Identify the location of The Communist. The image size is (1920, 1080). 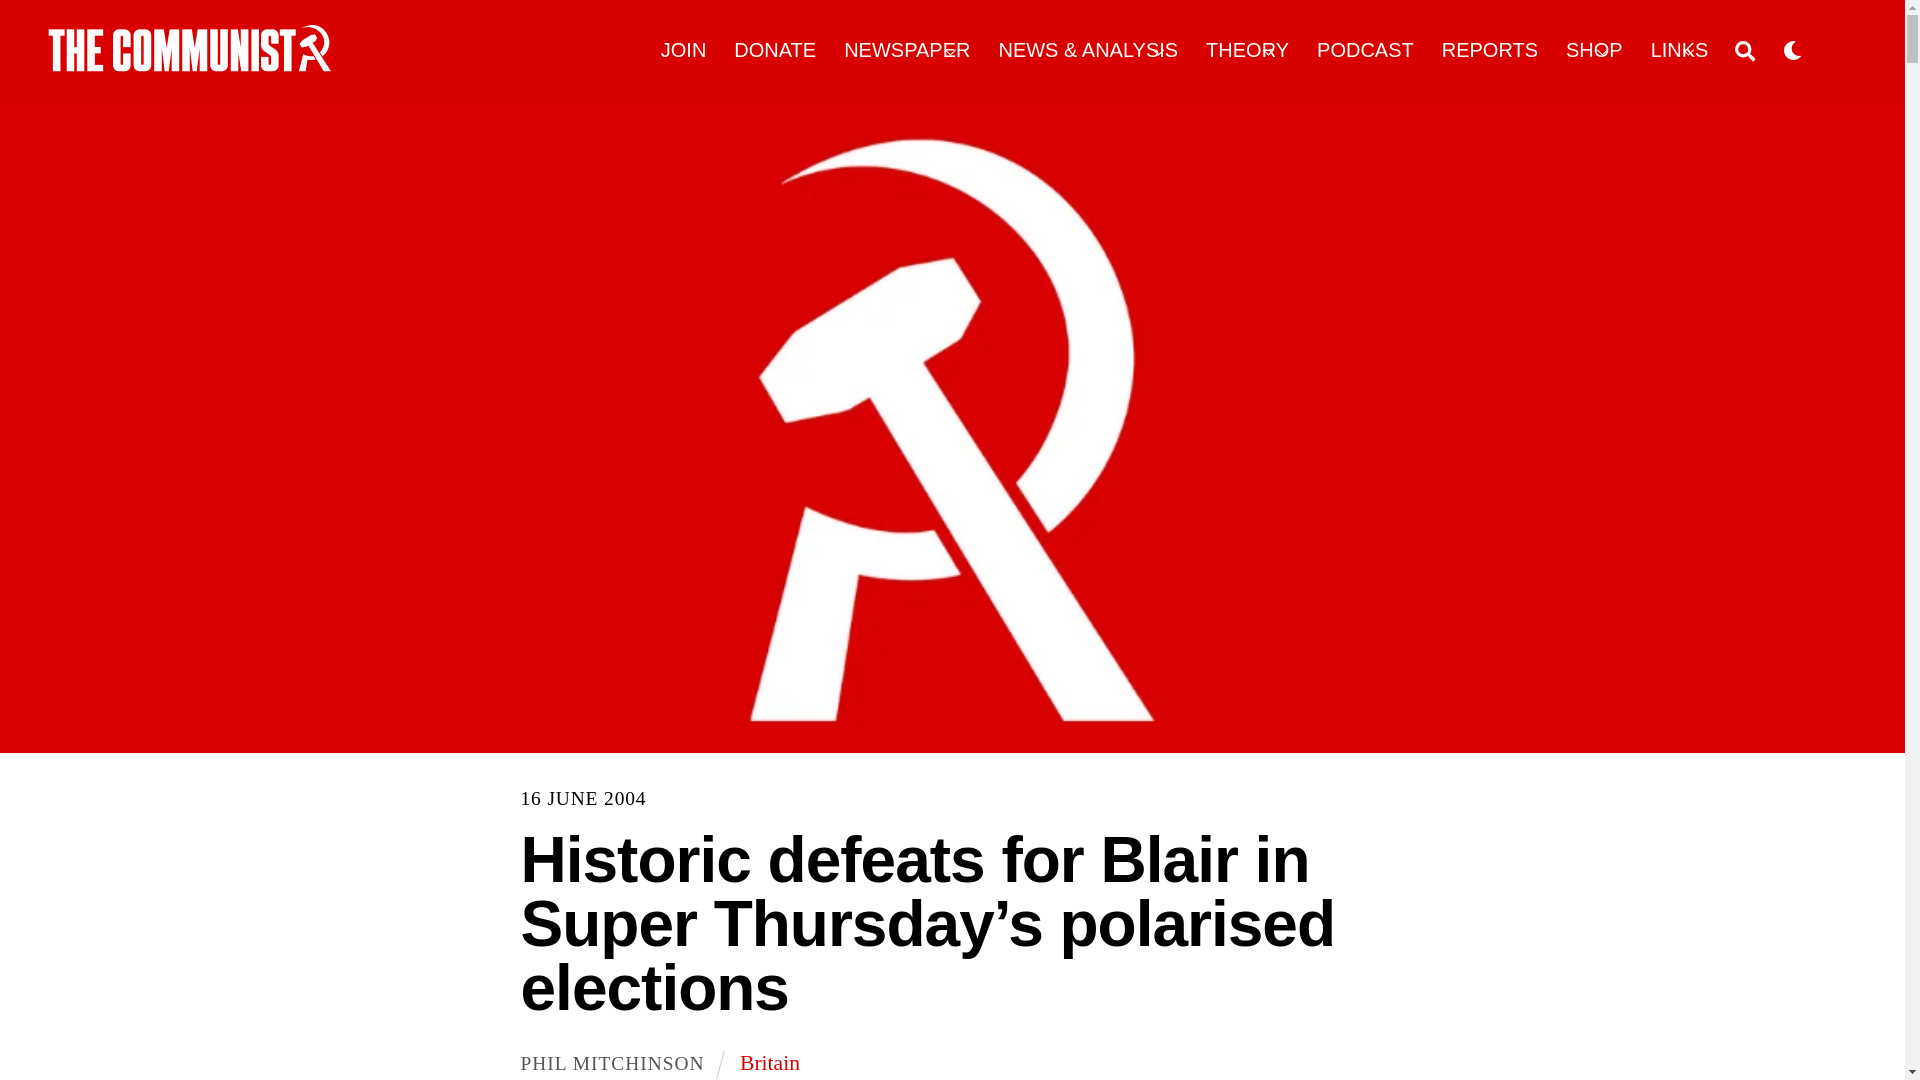
(190, 48).